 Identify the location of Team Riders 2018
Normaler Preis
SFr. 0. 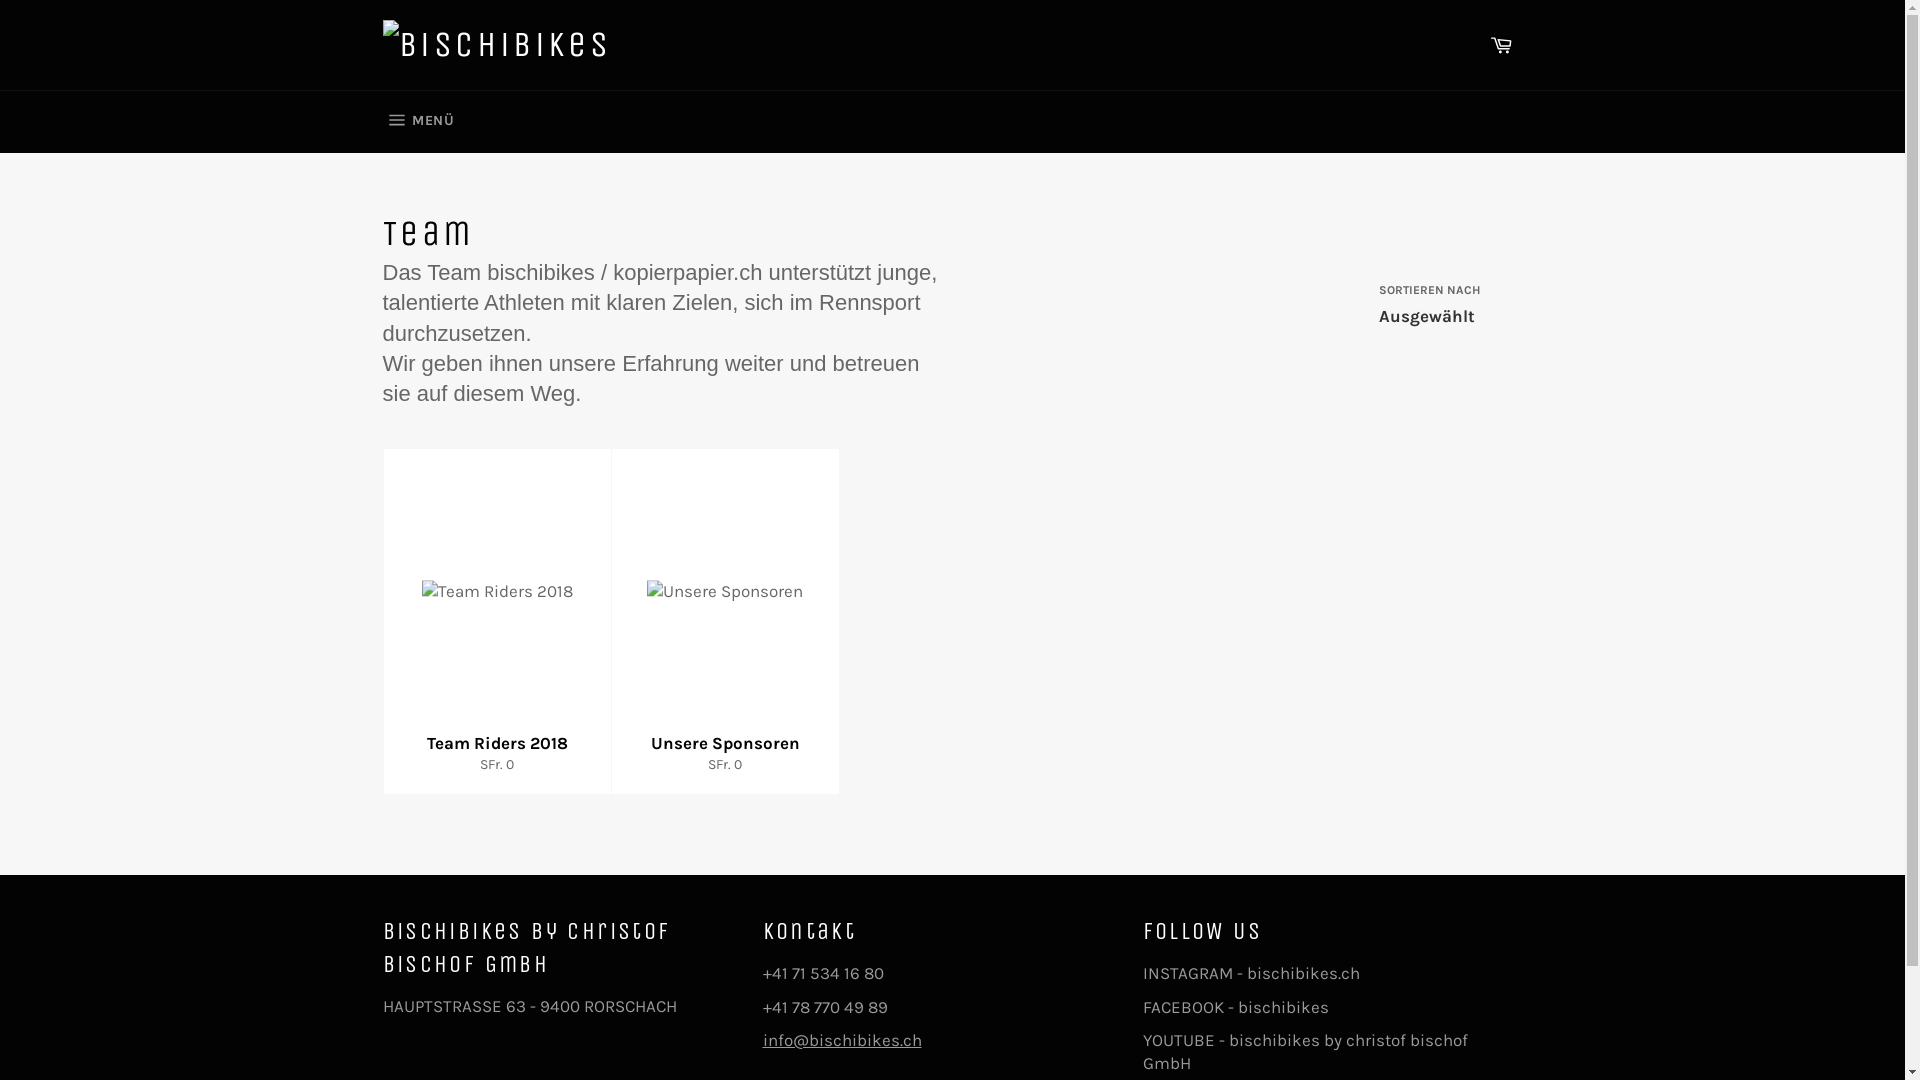
(496, 622).